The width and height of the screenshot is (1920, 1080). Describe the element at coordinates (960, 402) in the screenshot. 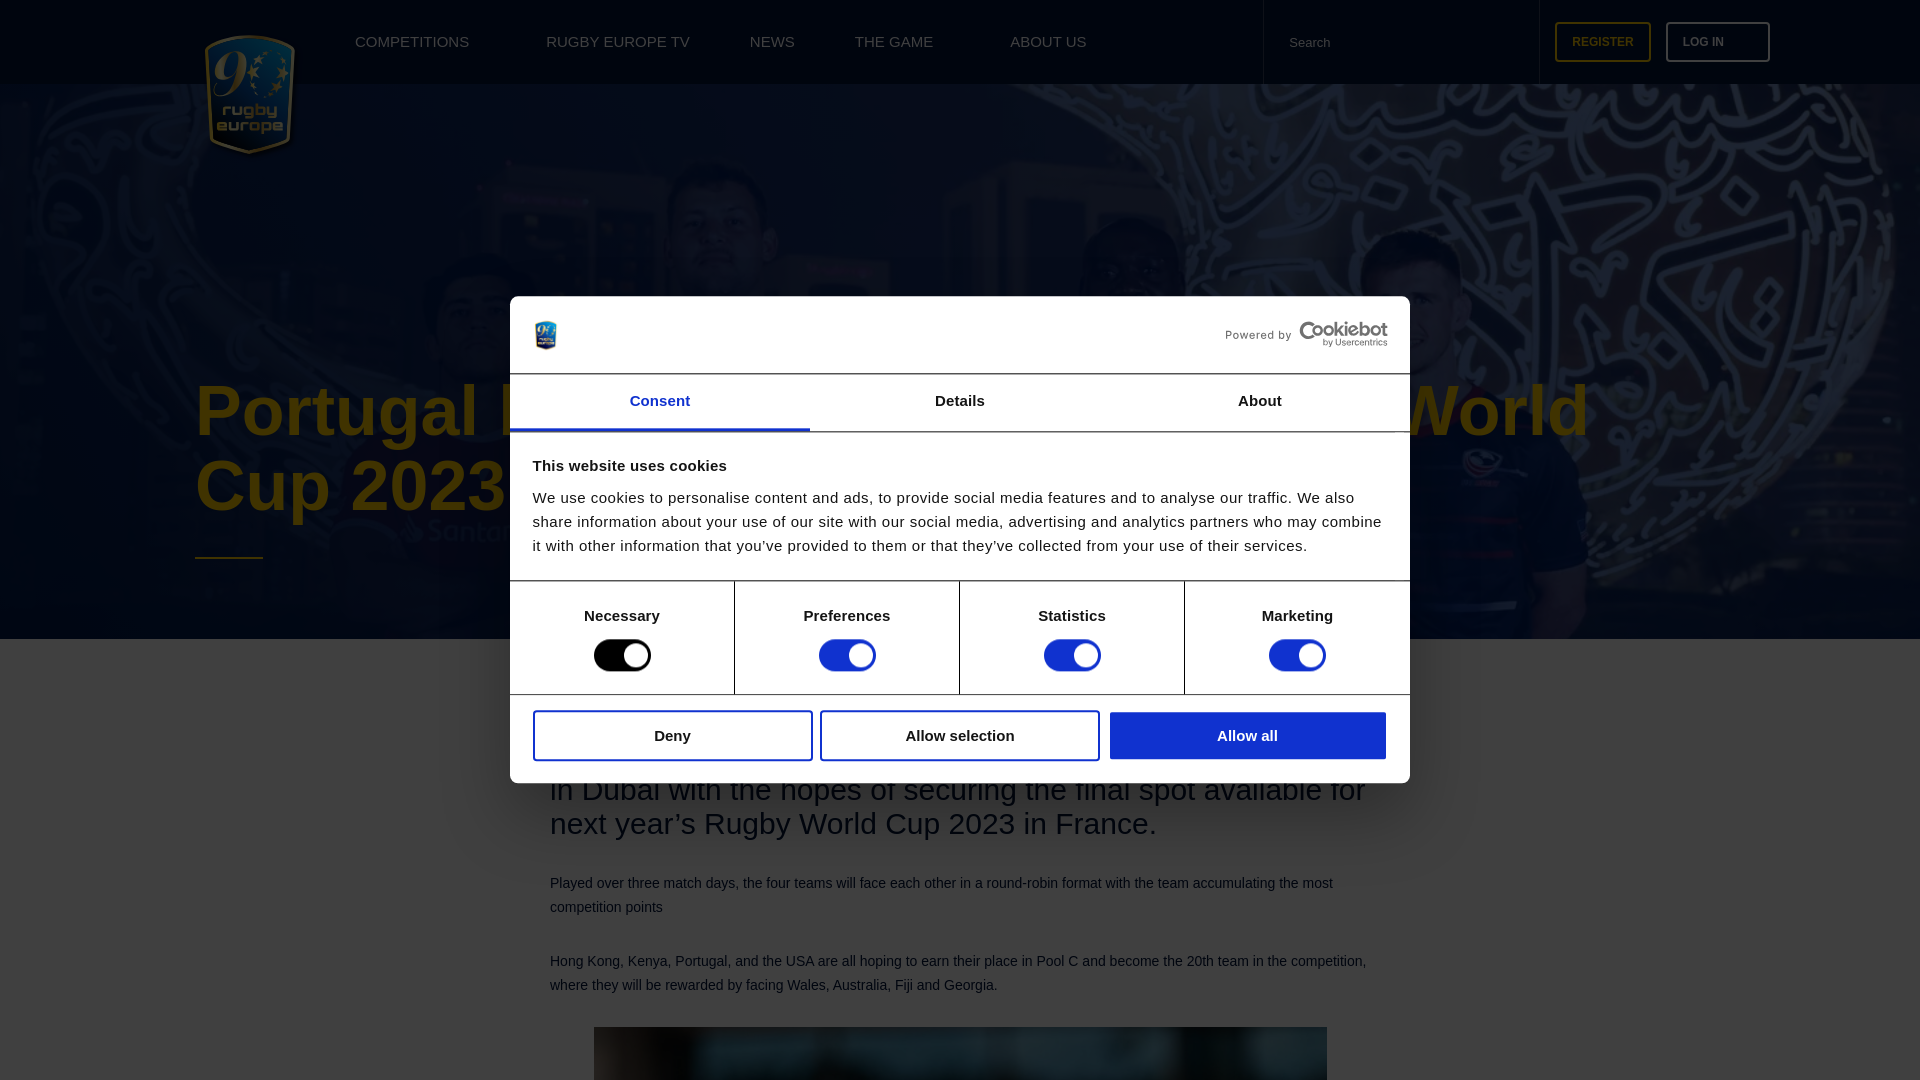

I see `Details` at that location.